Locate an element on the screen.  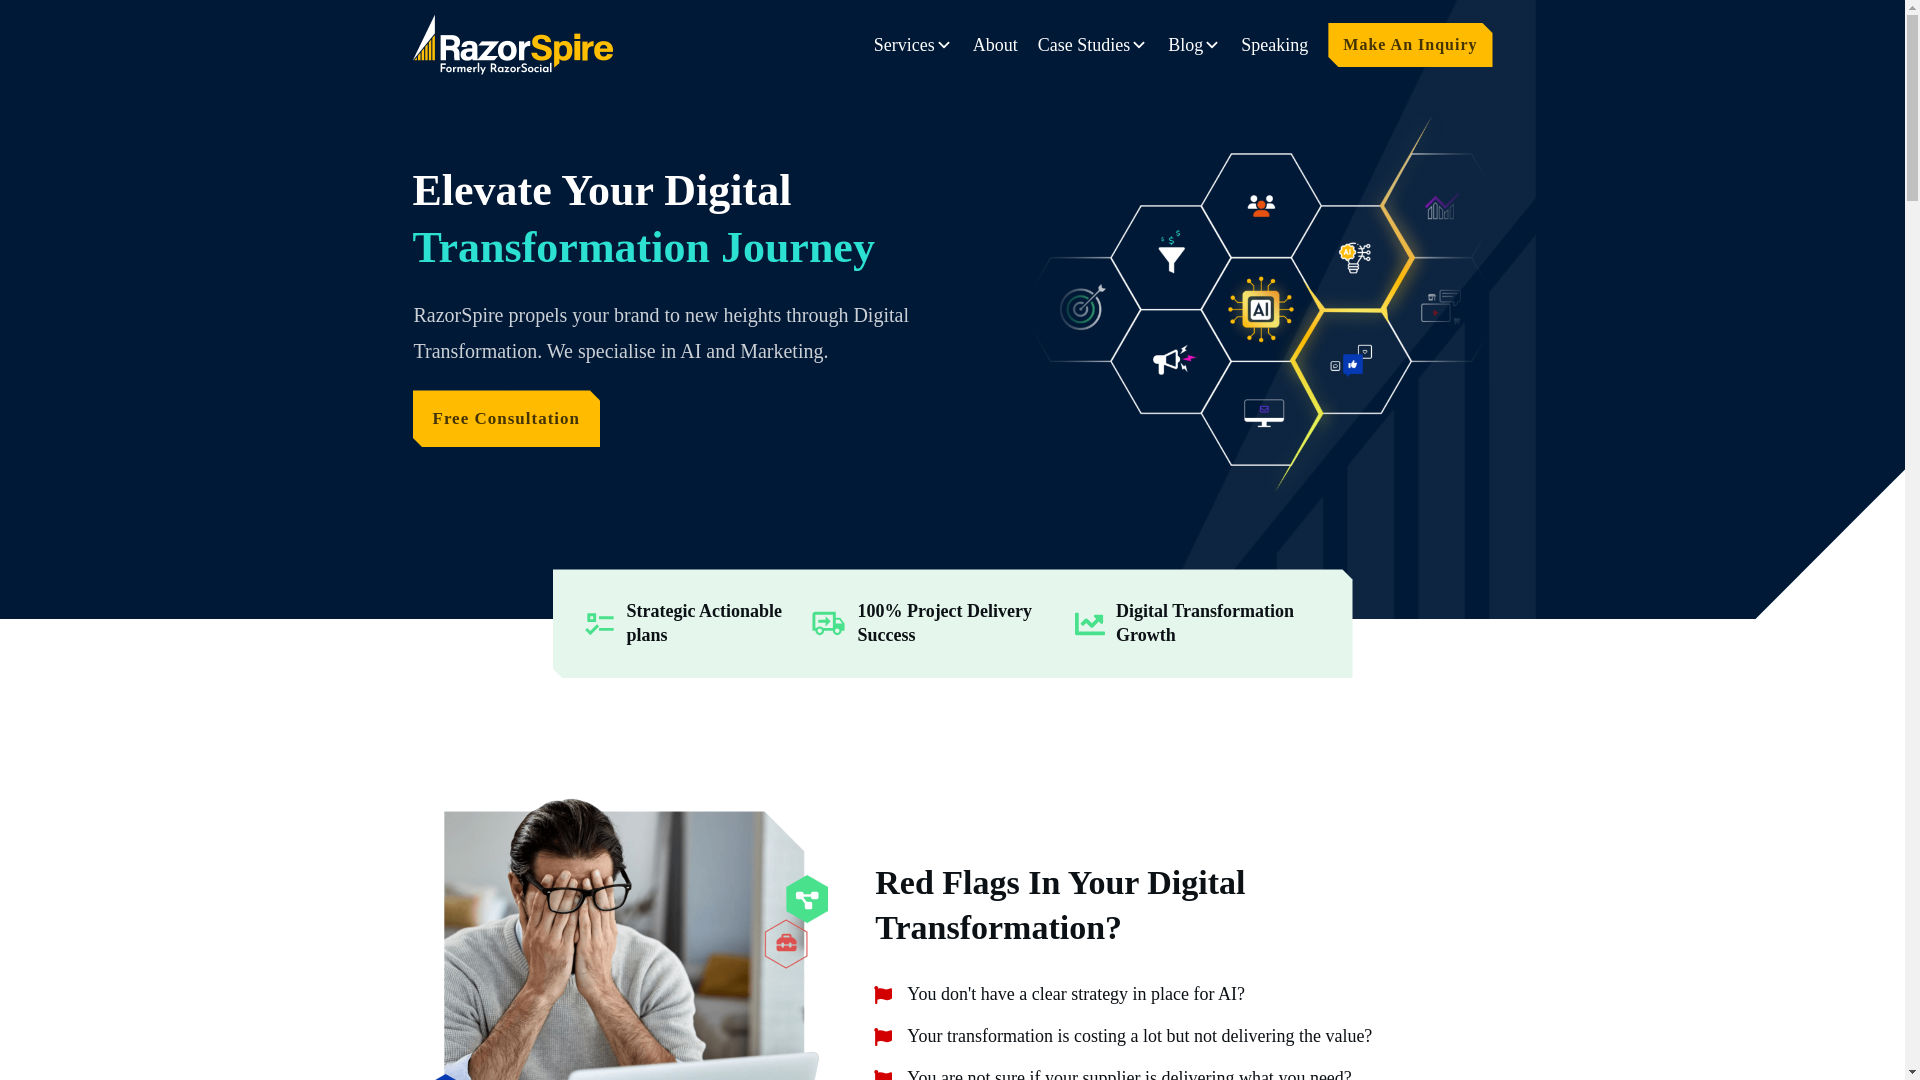
About is located at coordinates (995, 46).